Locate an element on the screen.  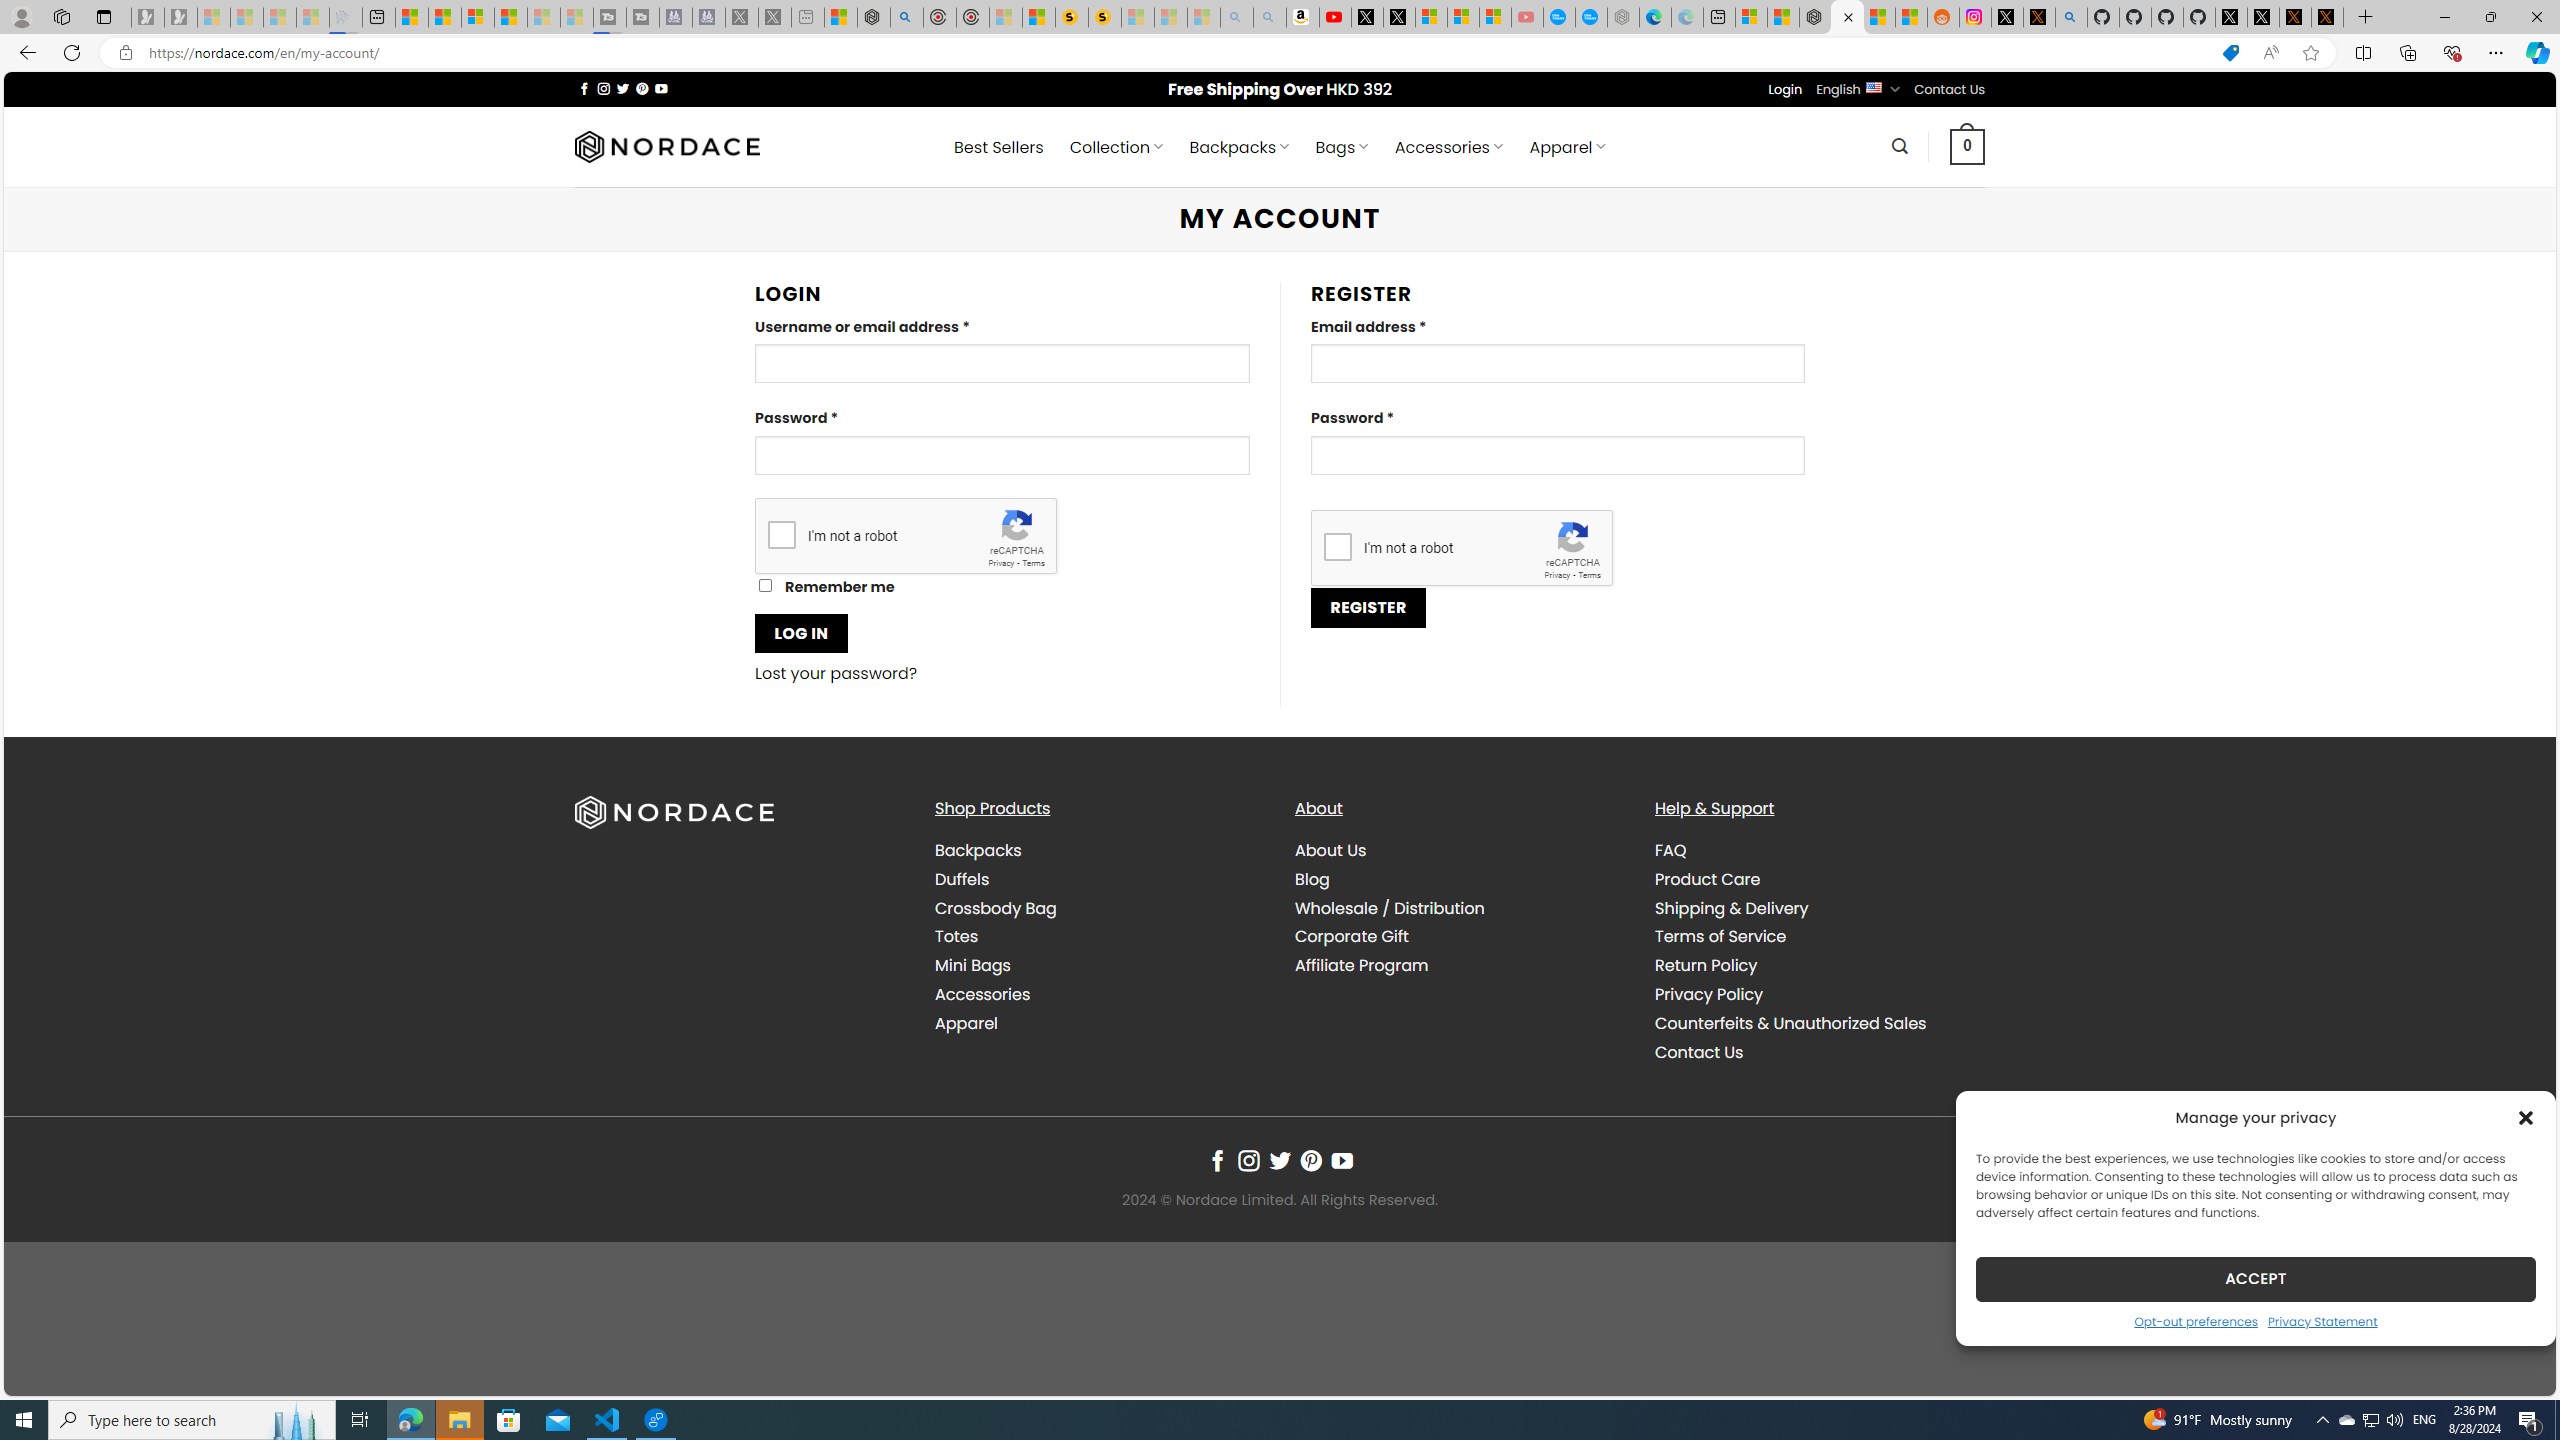
Affiliate Program is located at coordinates (1362, 965).